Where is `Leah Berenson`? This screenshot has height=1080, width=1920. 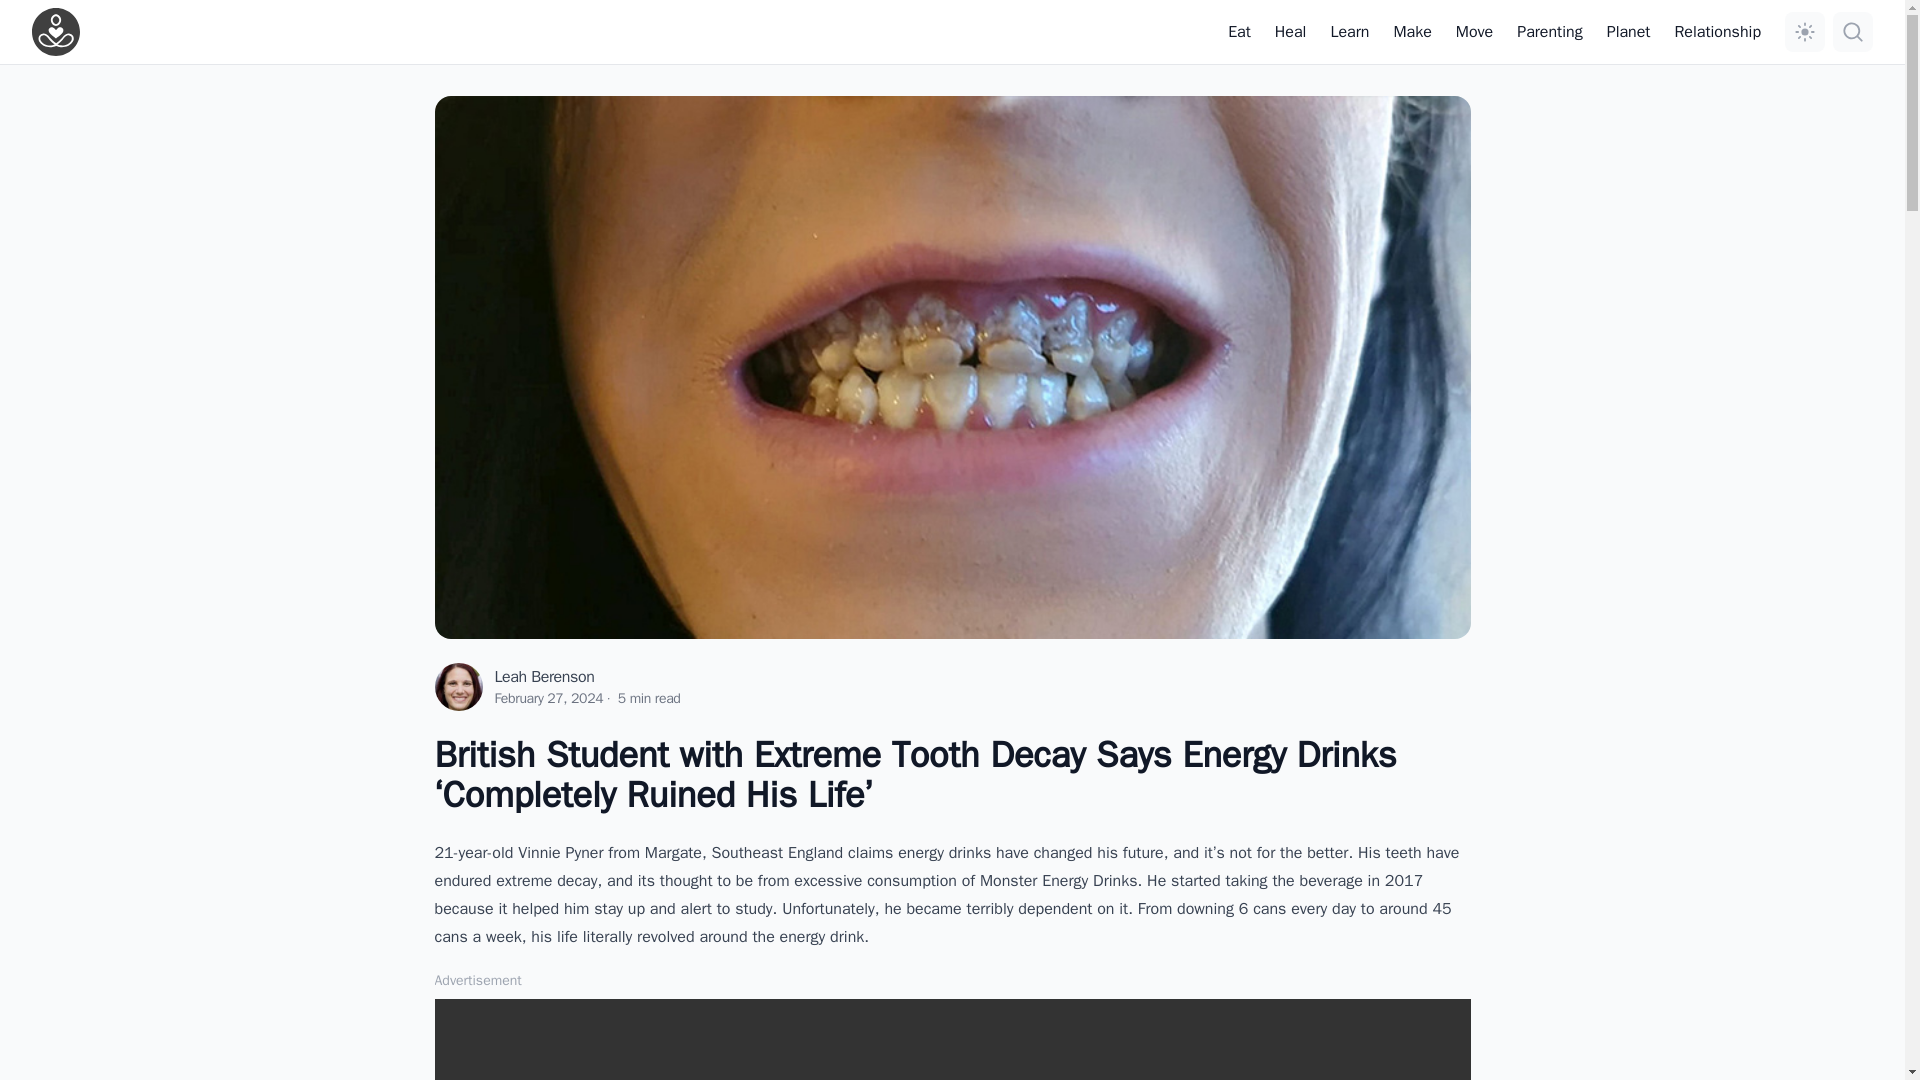 Leah Berenson is located at coordinates (543, 676).